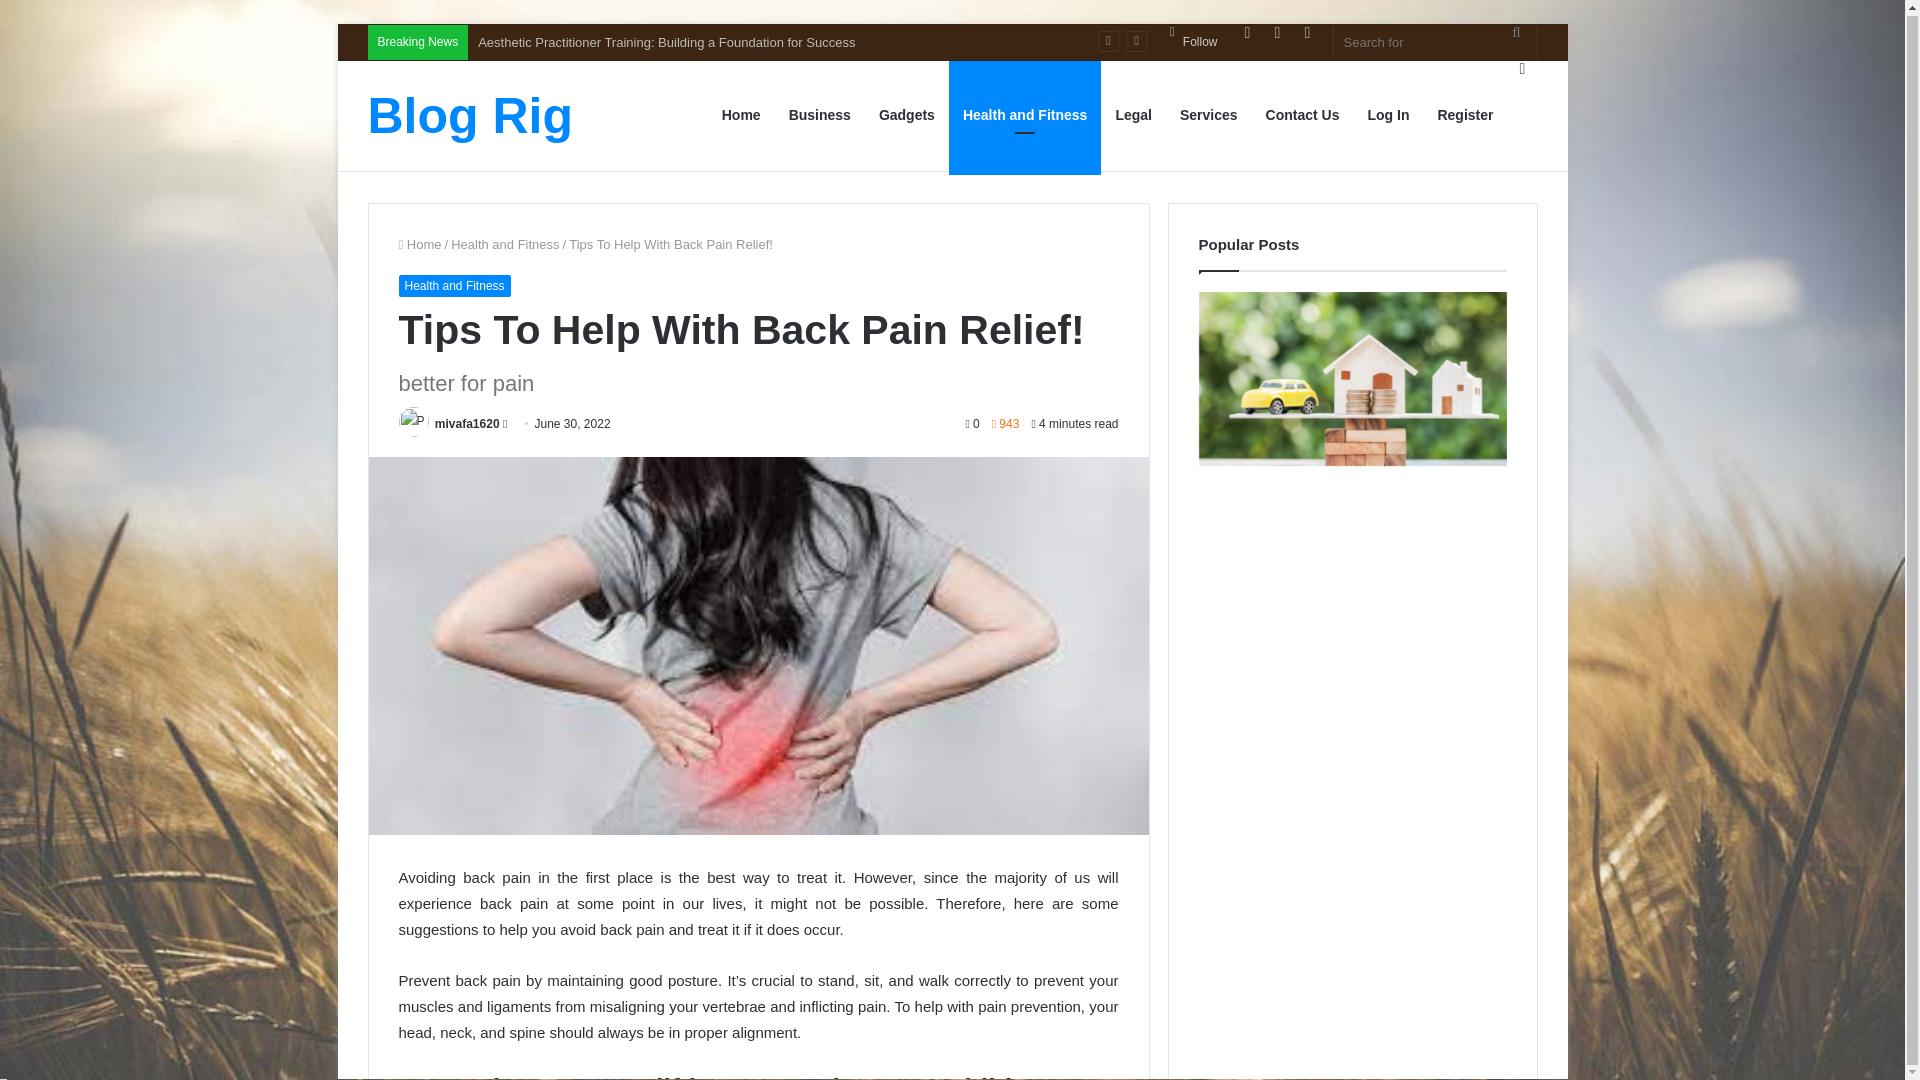  Describe the element at coordinates (504, 244) in the screenshot. I see `Health and Fitness` at that location.